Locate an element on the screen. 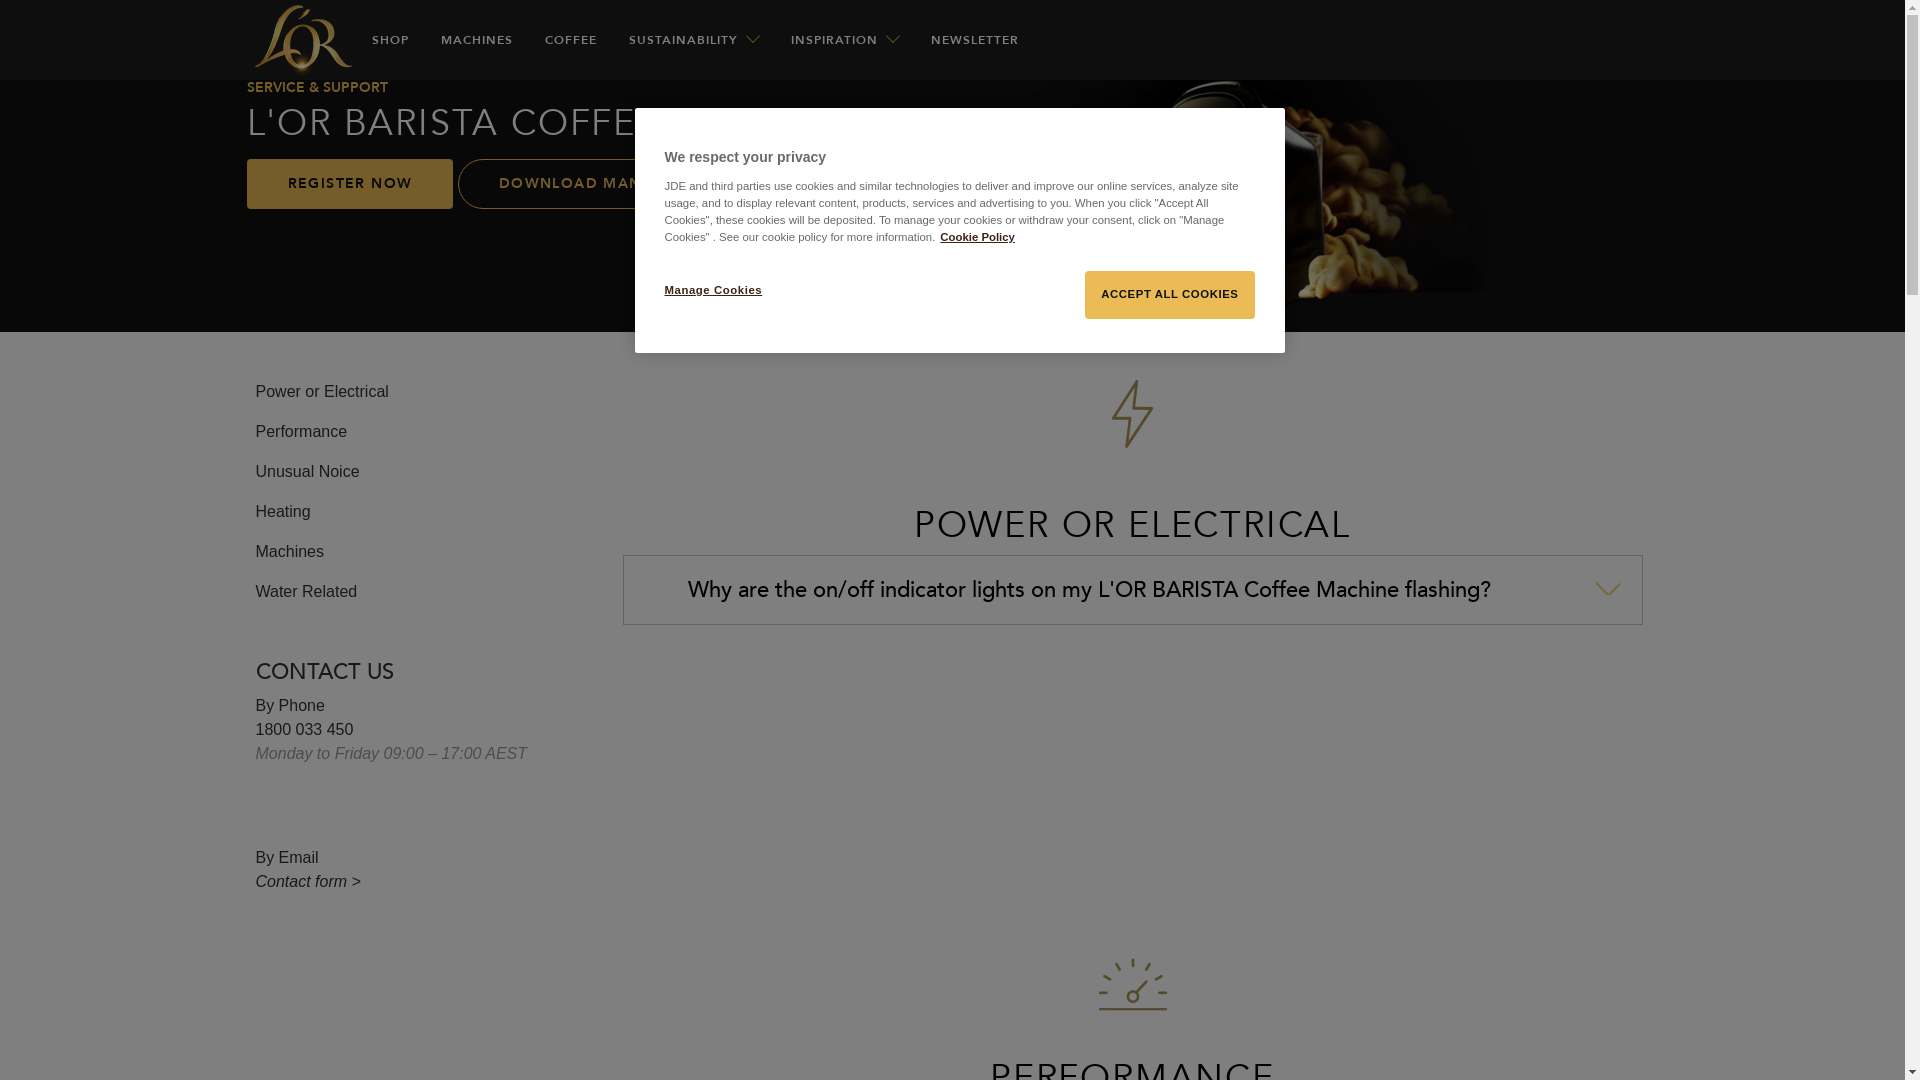  SHOP is located at coordinates (390, 40).